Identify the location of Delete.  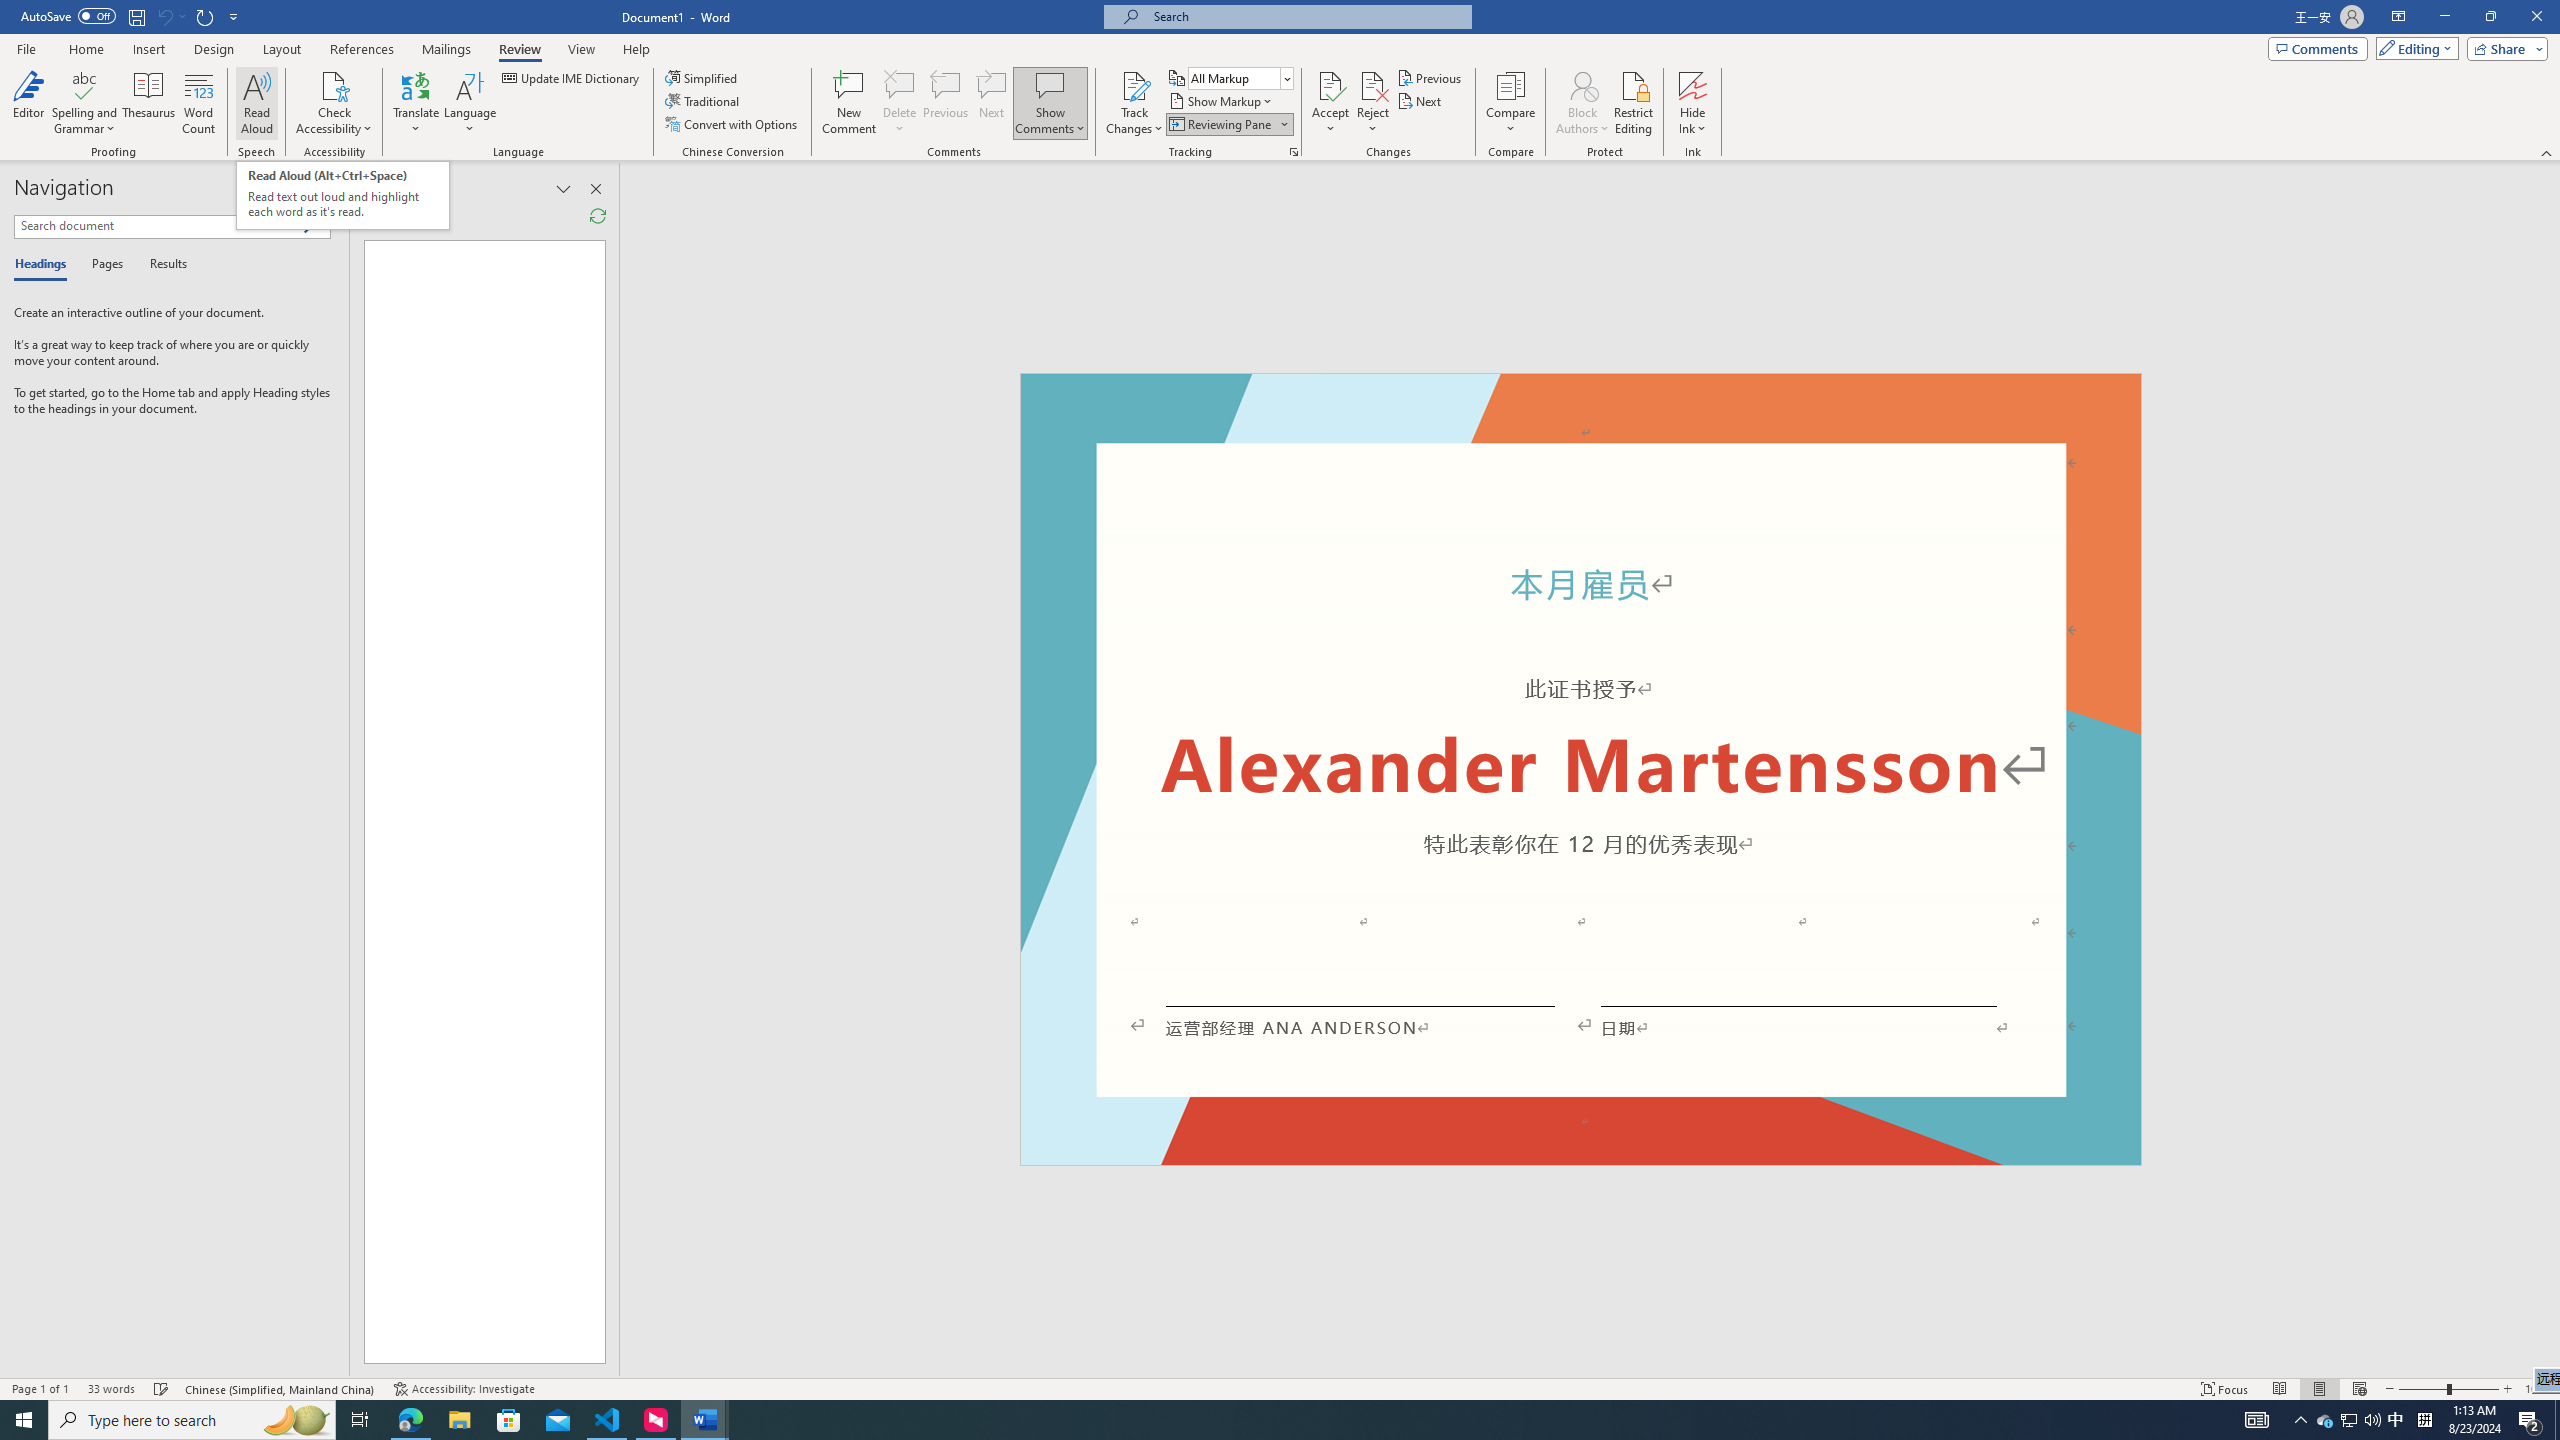
(900, 103).